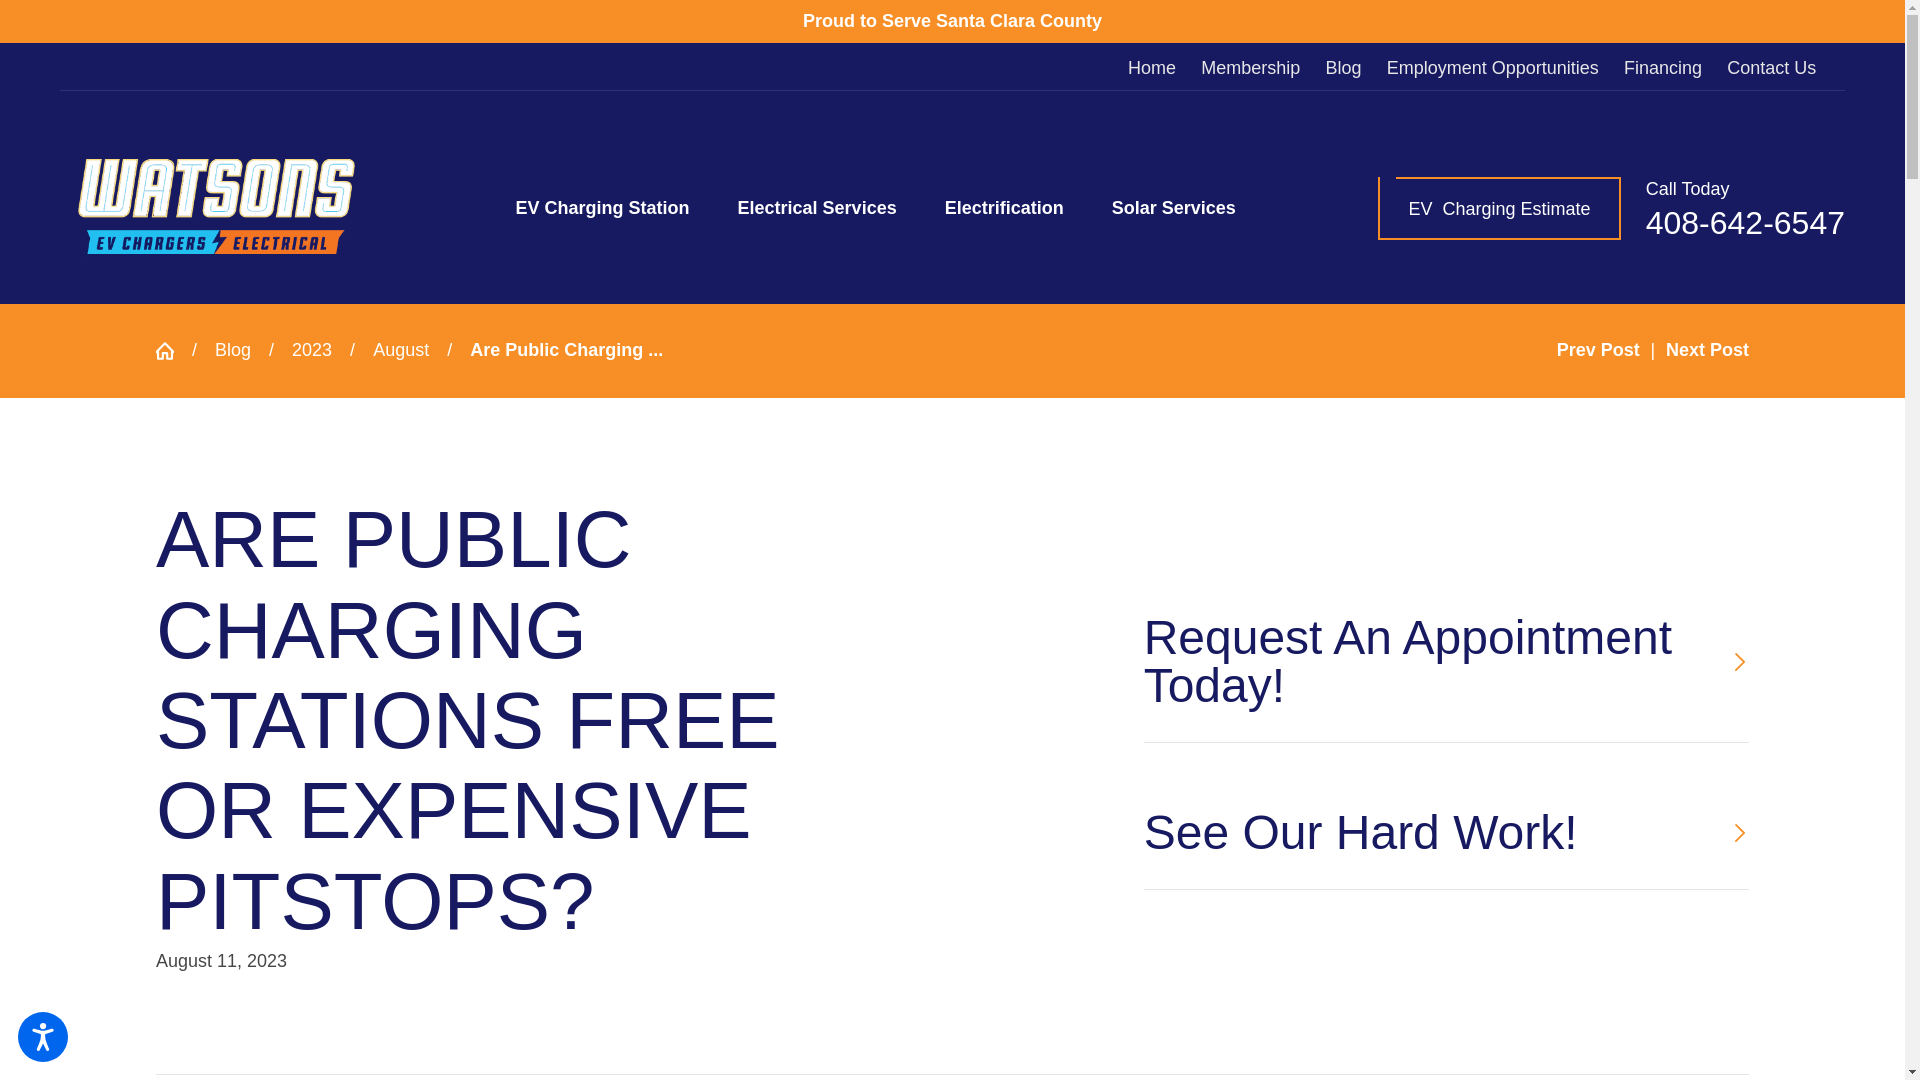 Image resolution: width=1920 pixels, height=1080 pixels. I want to click on Blog, so click(1342, 68).